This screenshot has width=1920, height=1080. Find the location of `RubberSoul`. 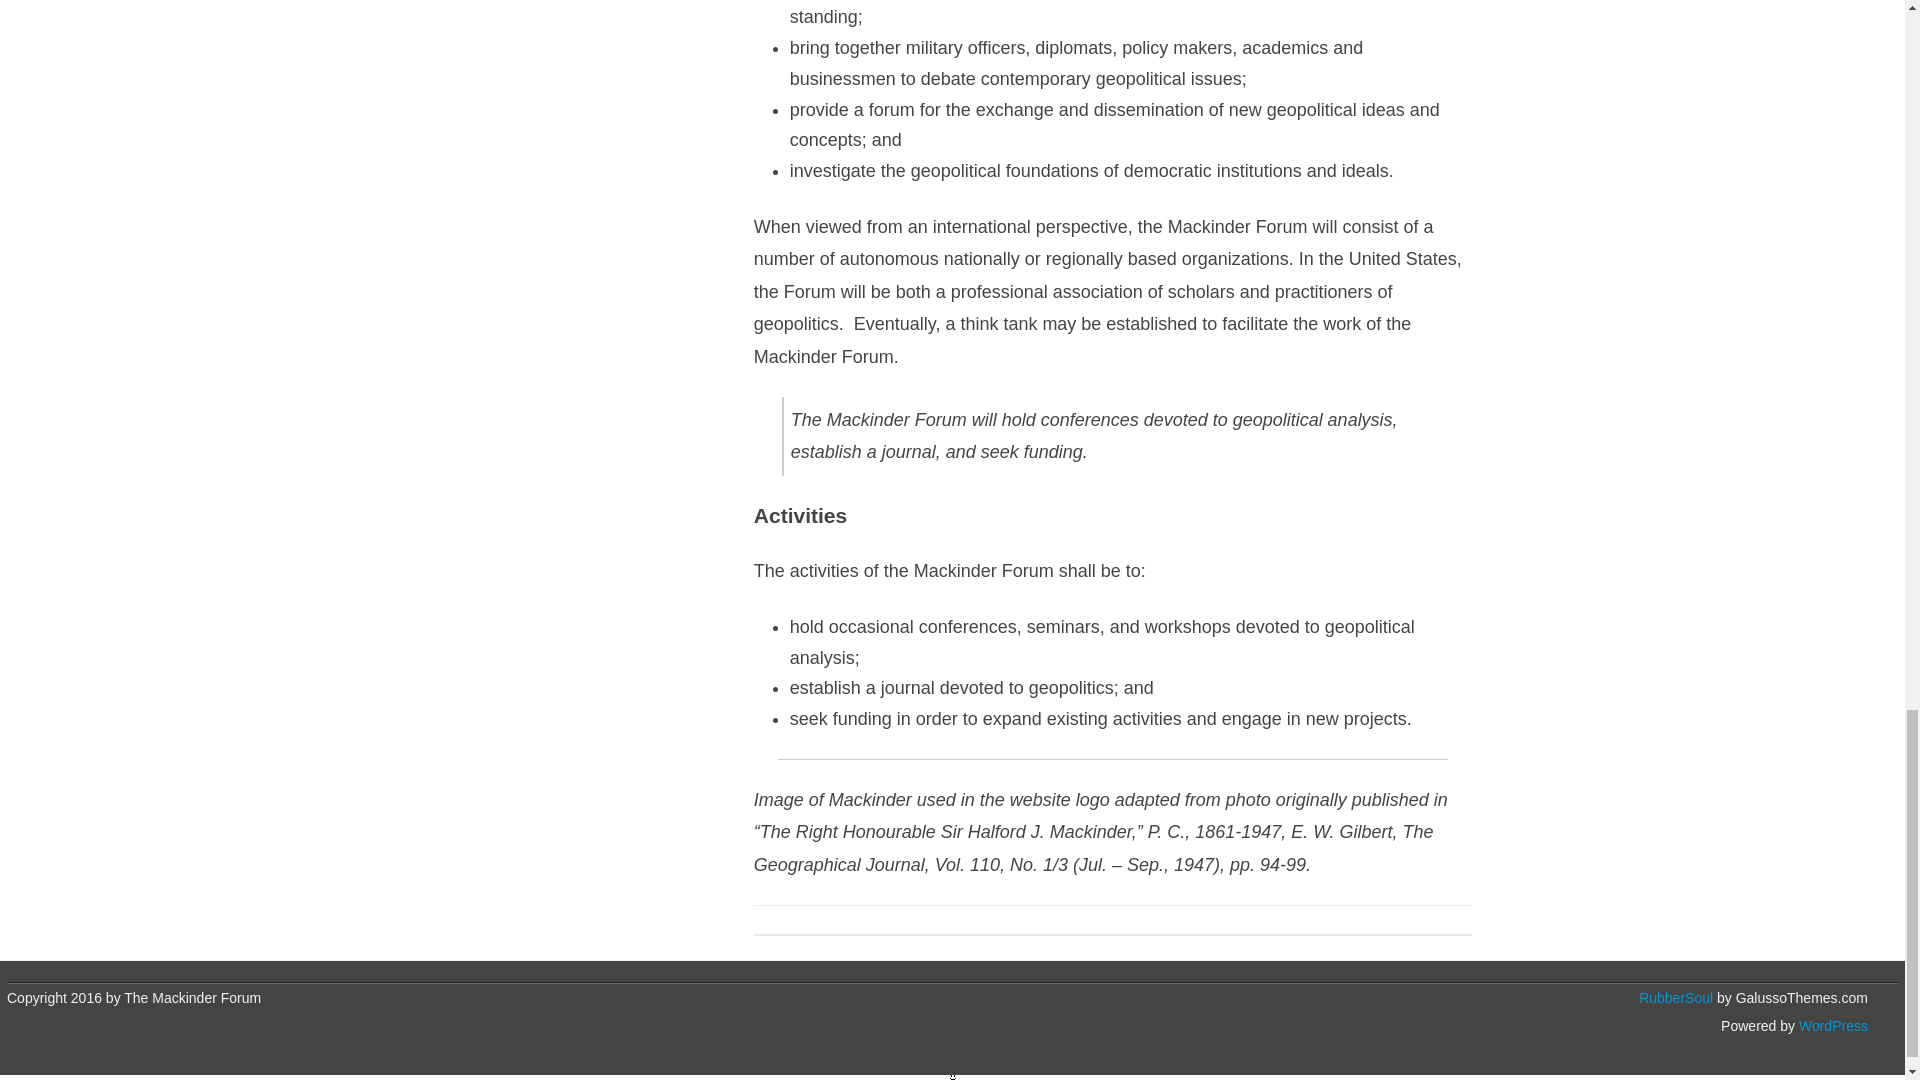

RubberSoul is located at coordinates (1676, 998).